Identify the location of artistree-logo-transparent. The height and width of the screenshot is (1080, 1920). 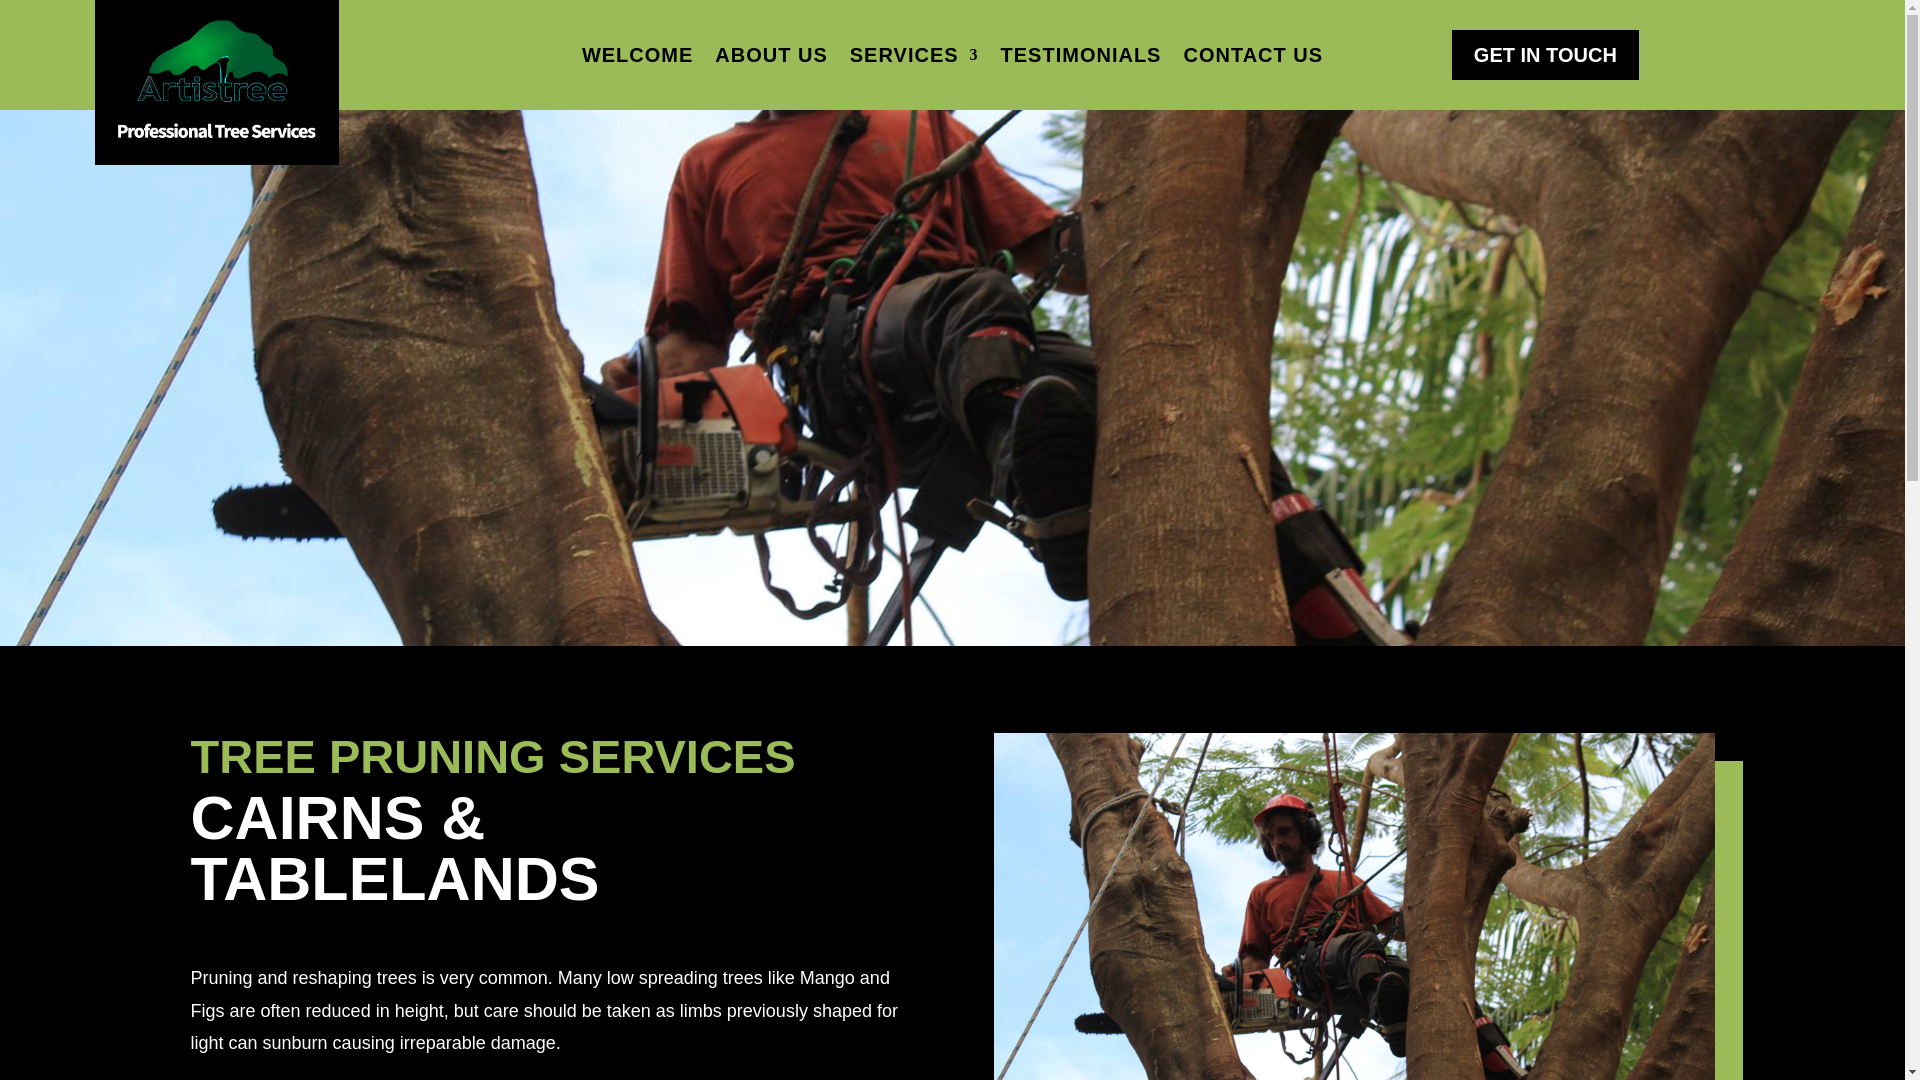
(216, 82).